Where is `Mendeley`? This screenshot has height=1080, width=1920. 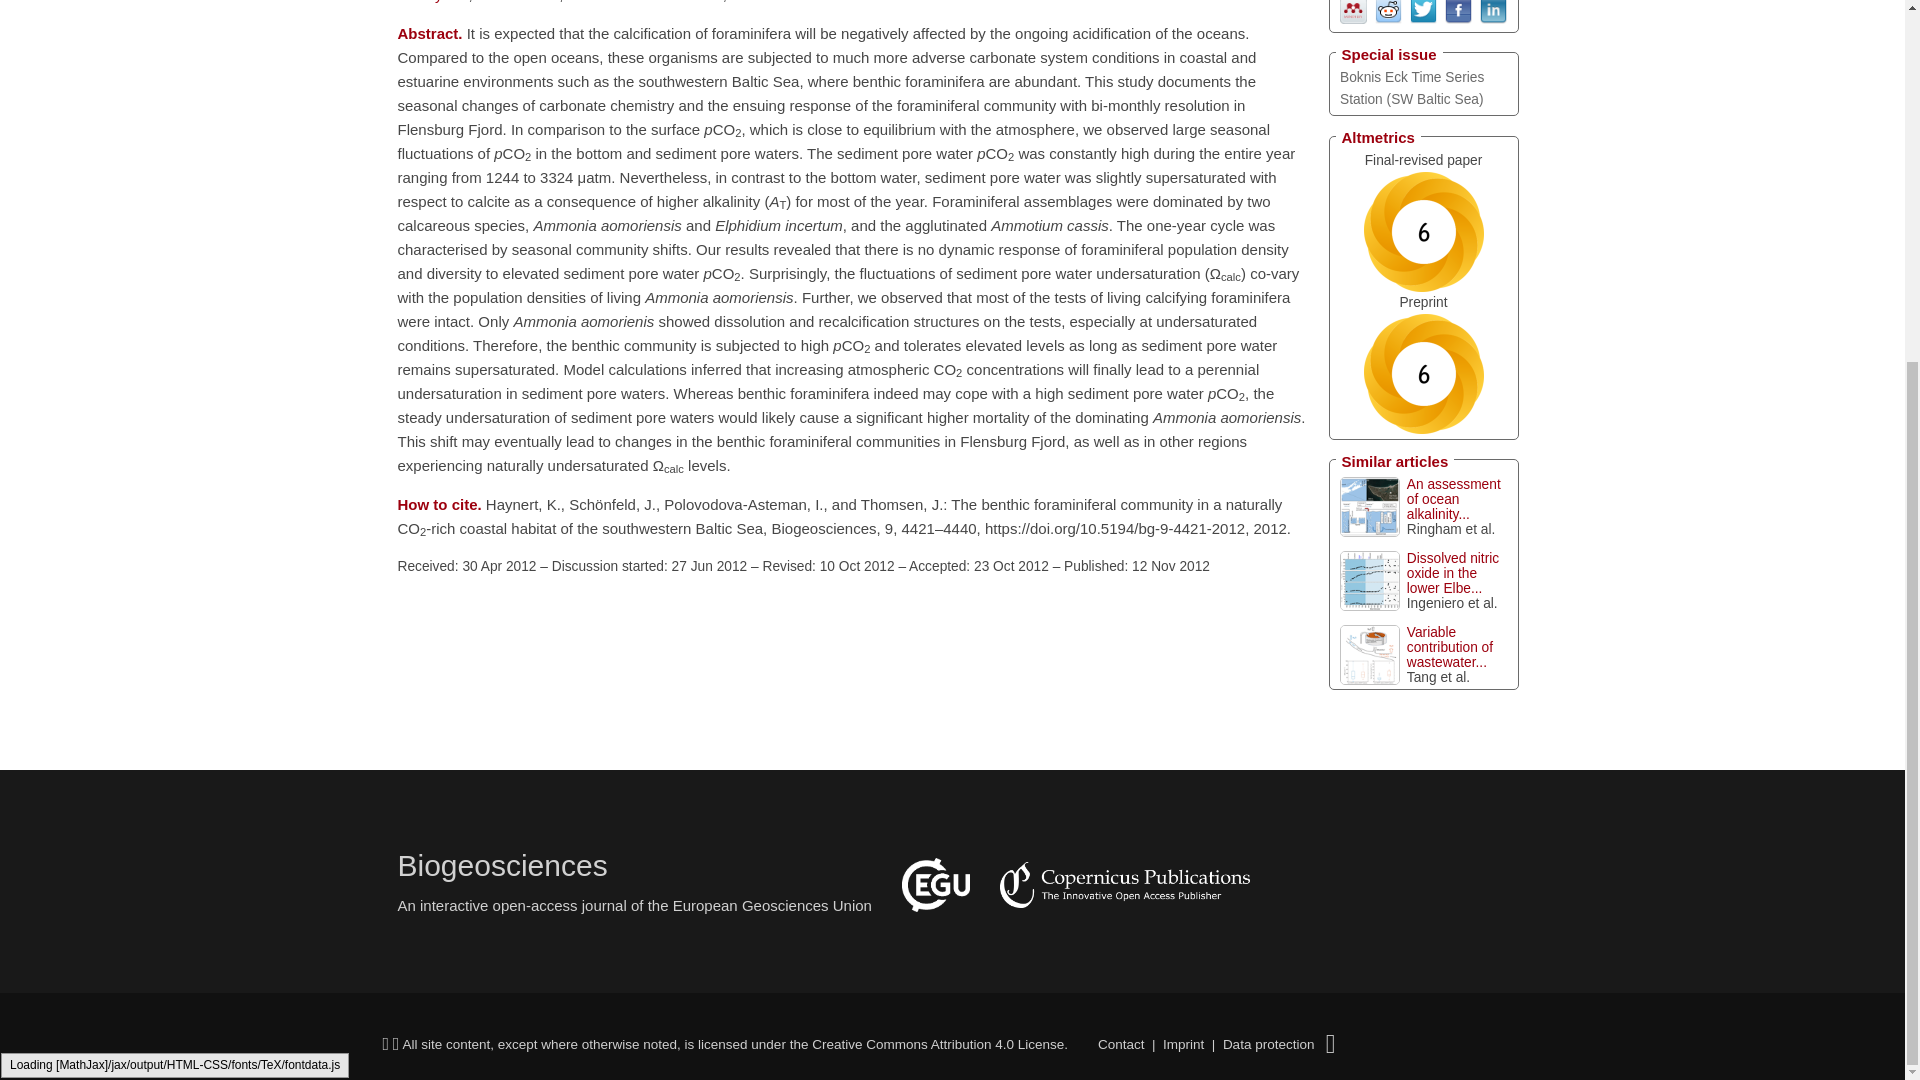 Mendeley is located at coordinates (1354, 8).